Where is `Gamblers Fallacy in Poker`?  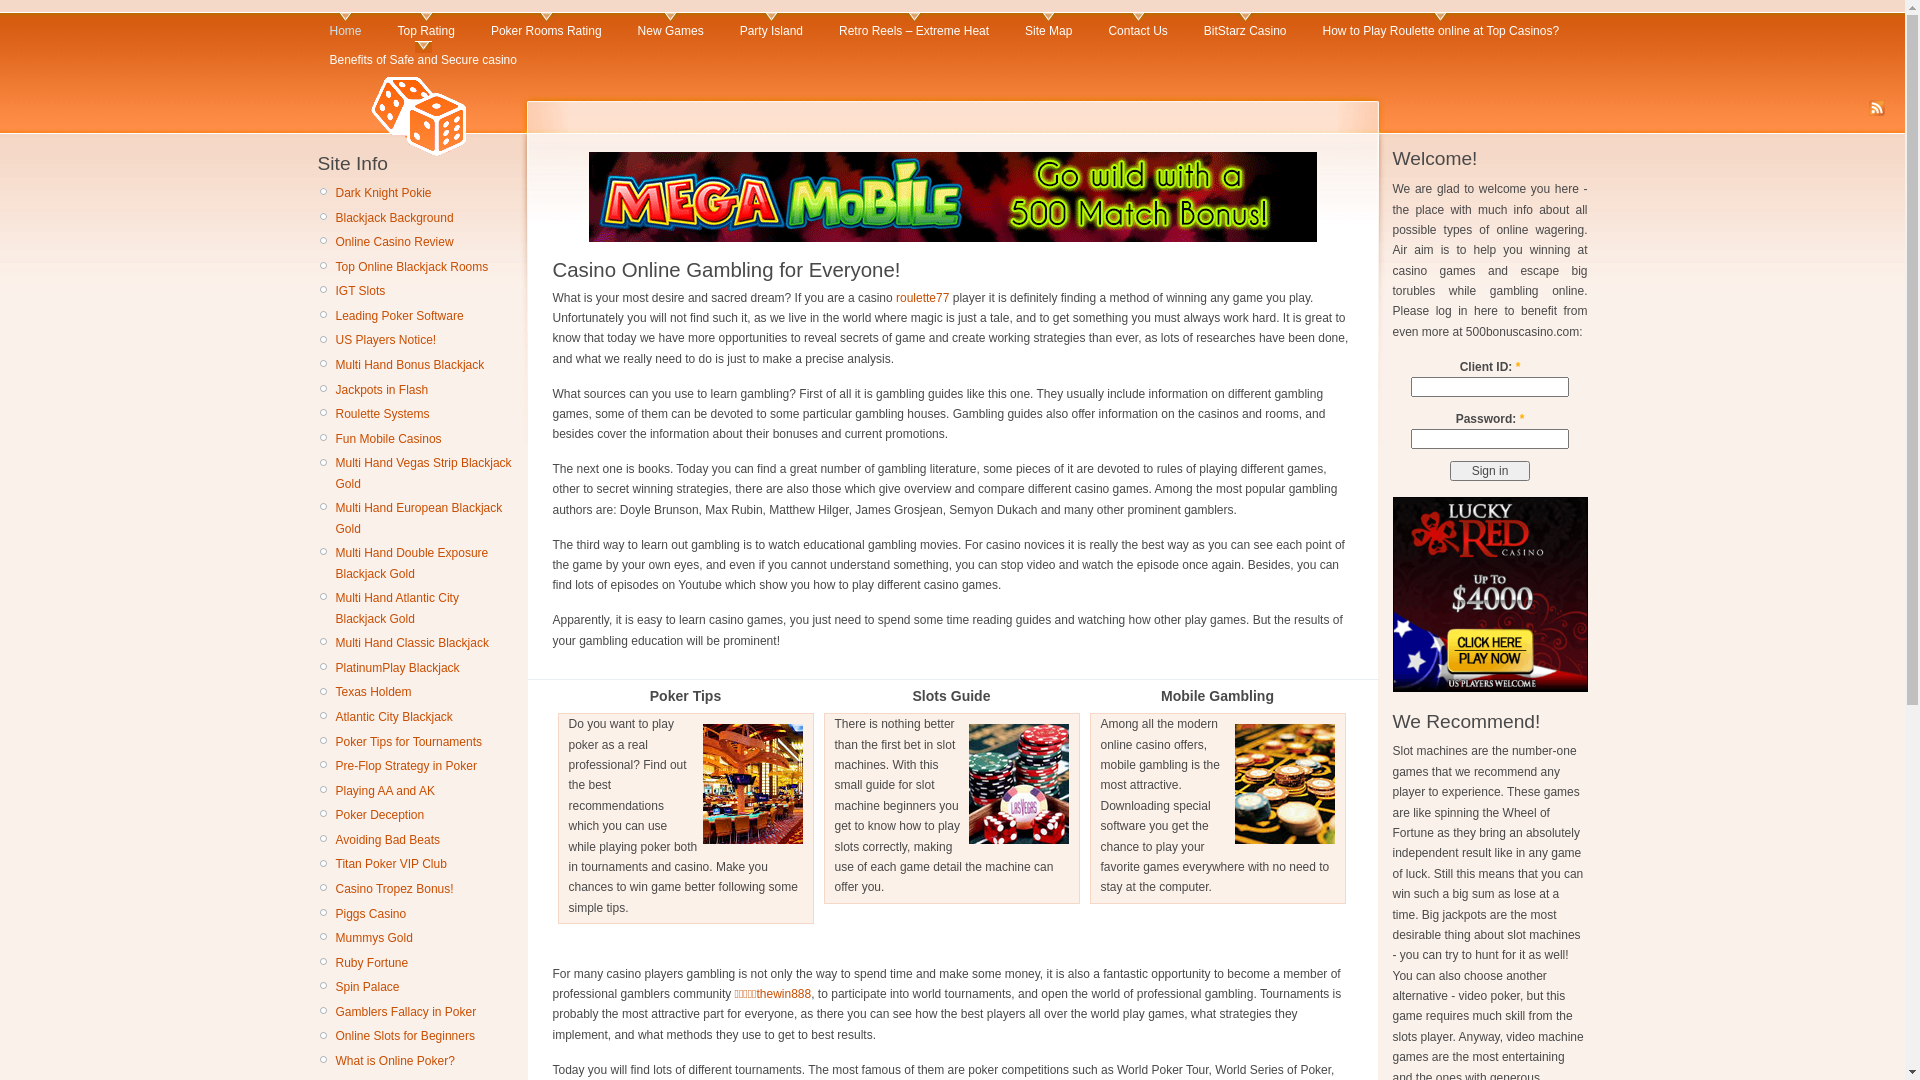 Gamblers Fallacy in Poker is located at coordinates (406, 1012).